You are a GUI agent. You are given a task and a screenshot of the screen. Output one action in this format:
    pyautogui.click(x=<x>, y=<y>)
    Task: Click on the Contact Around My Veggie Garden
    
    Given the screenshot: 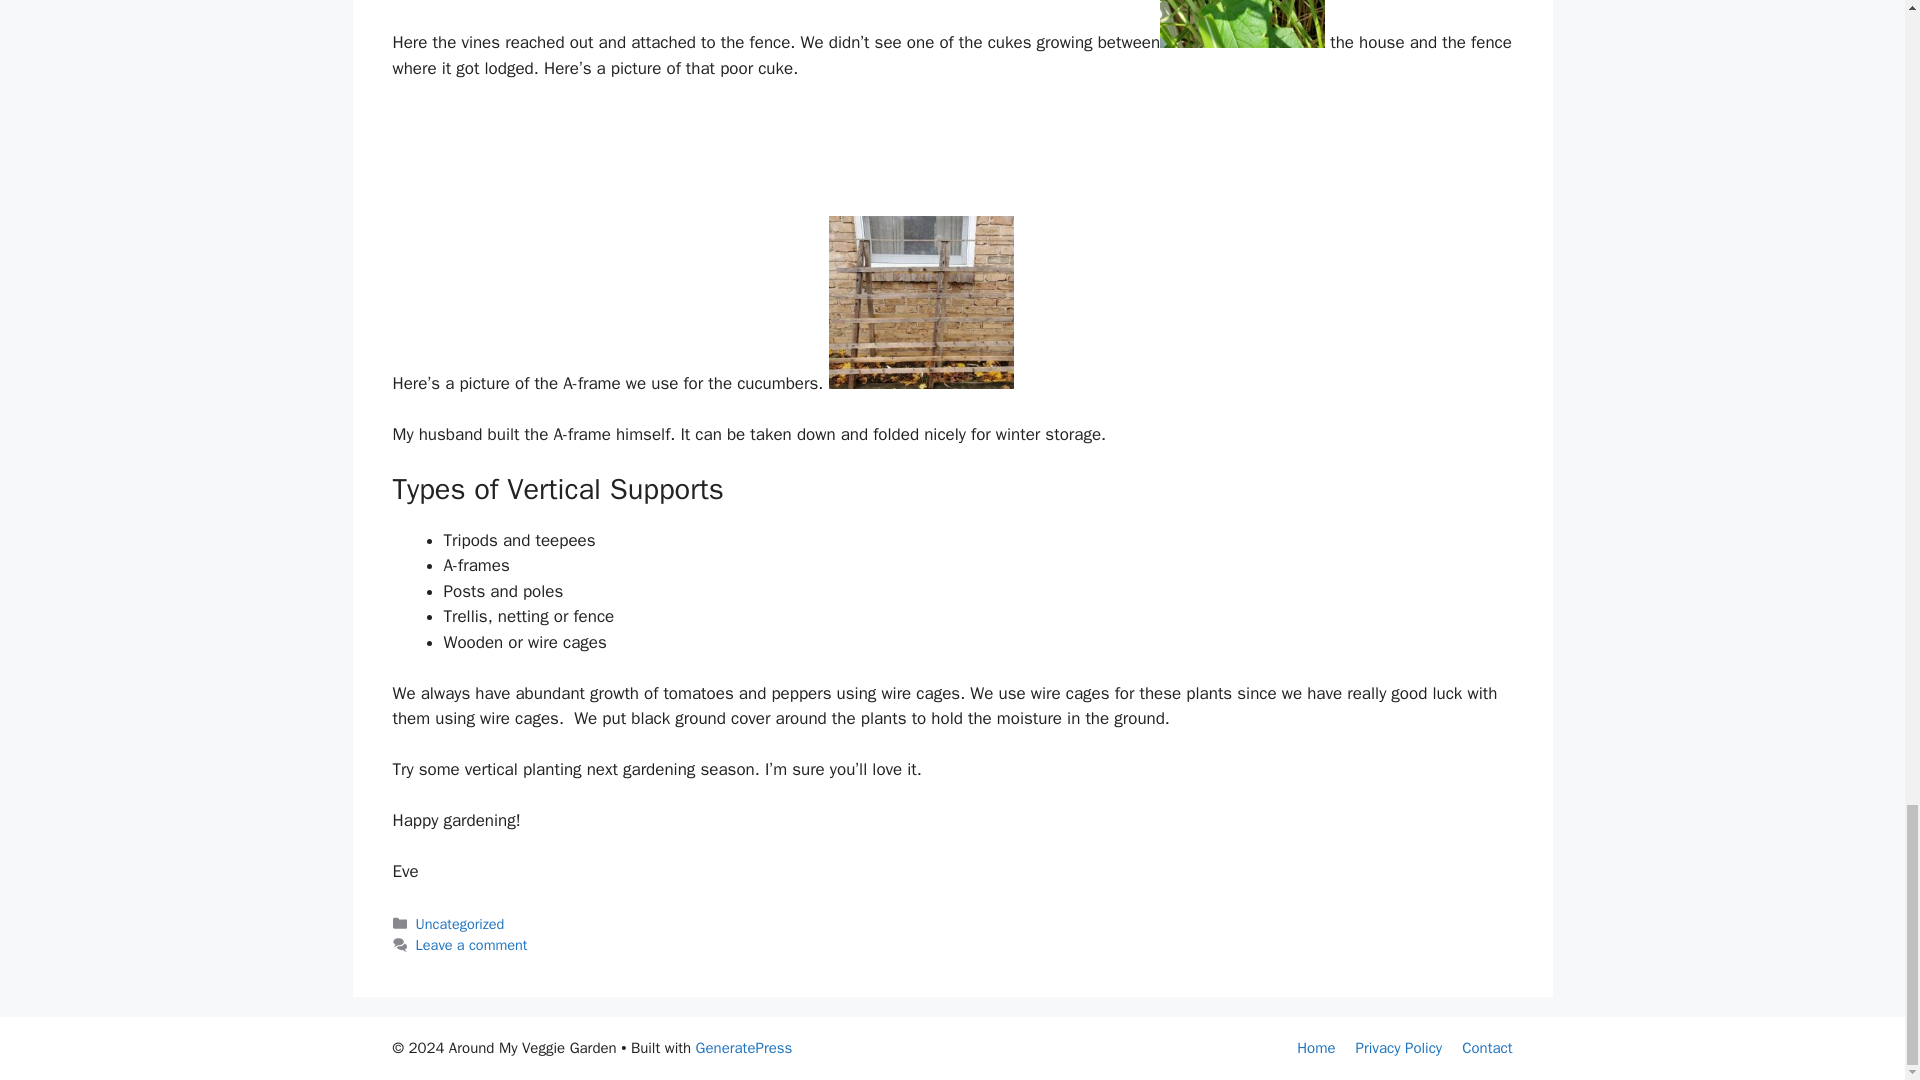 What is the action you would take?
    pyautogui.click(x=1486, y=1048)
    